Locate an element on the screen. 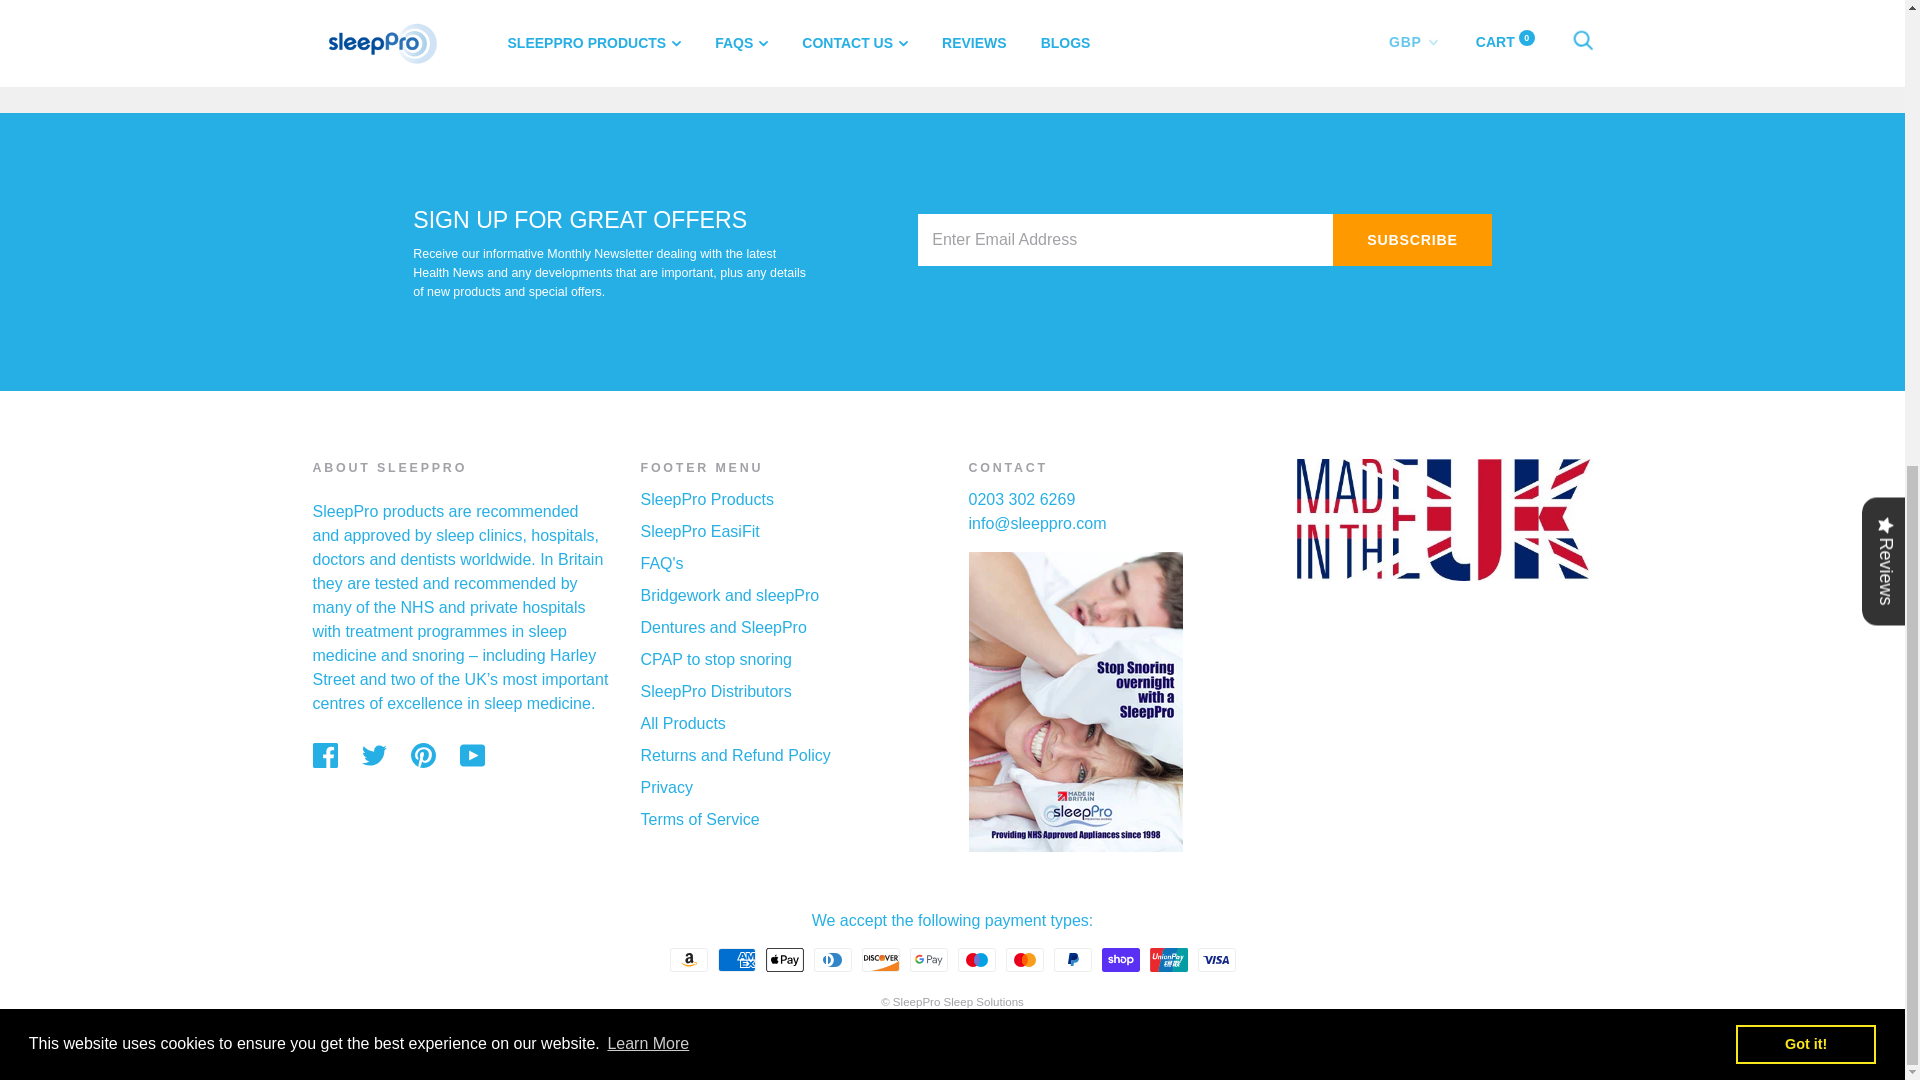  Apple Pay is located at coordinates (785, 960).